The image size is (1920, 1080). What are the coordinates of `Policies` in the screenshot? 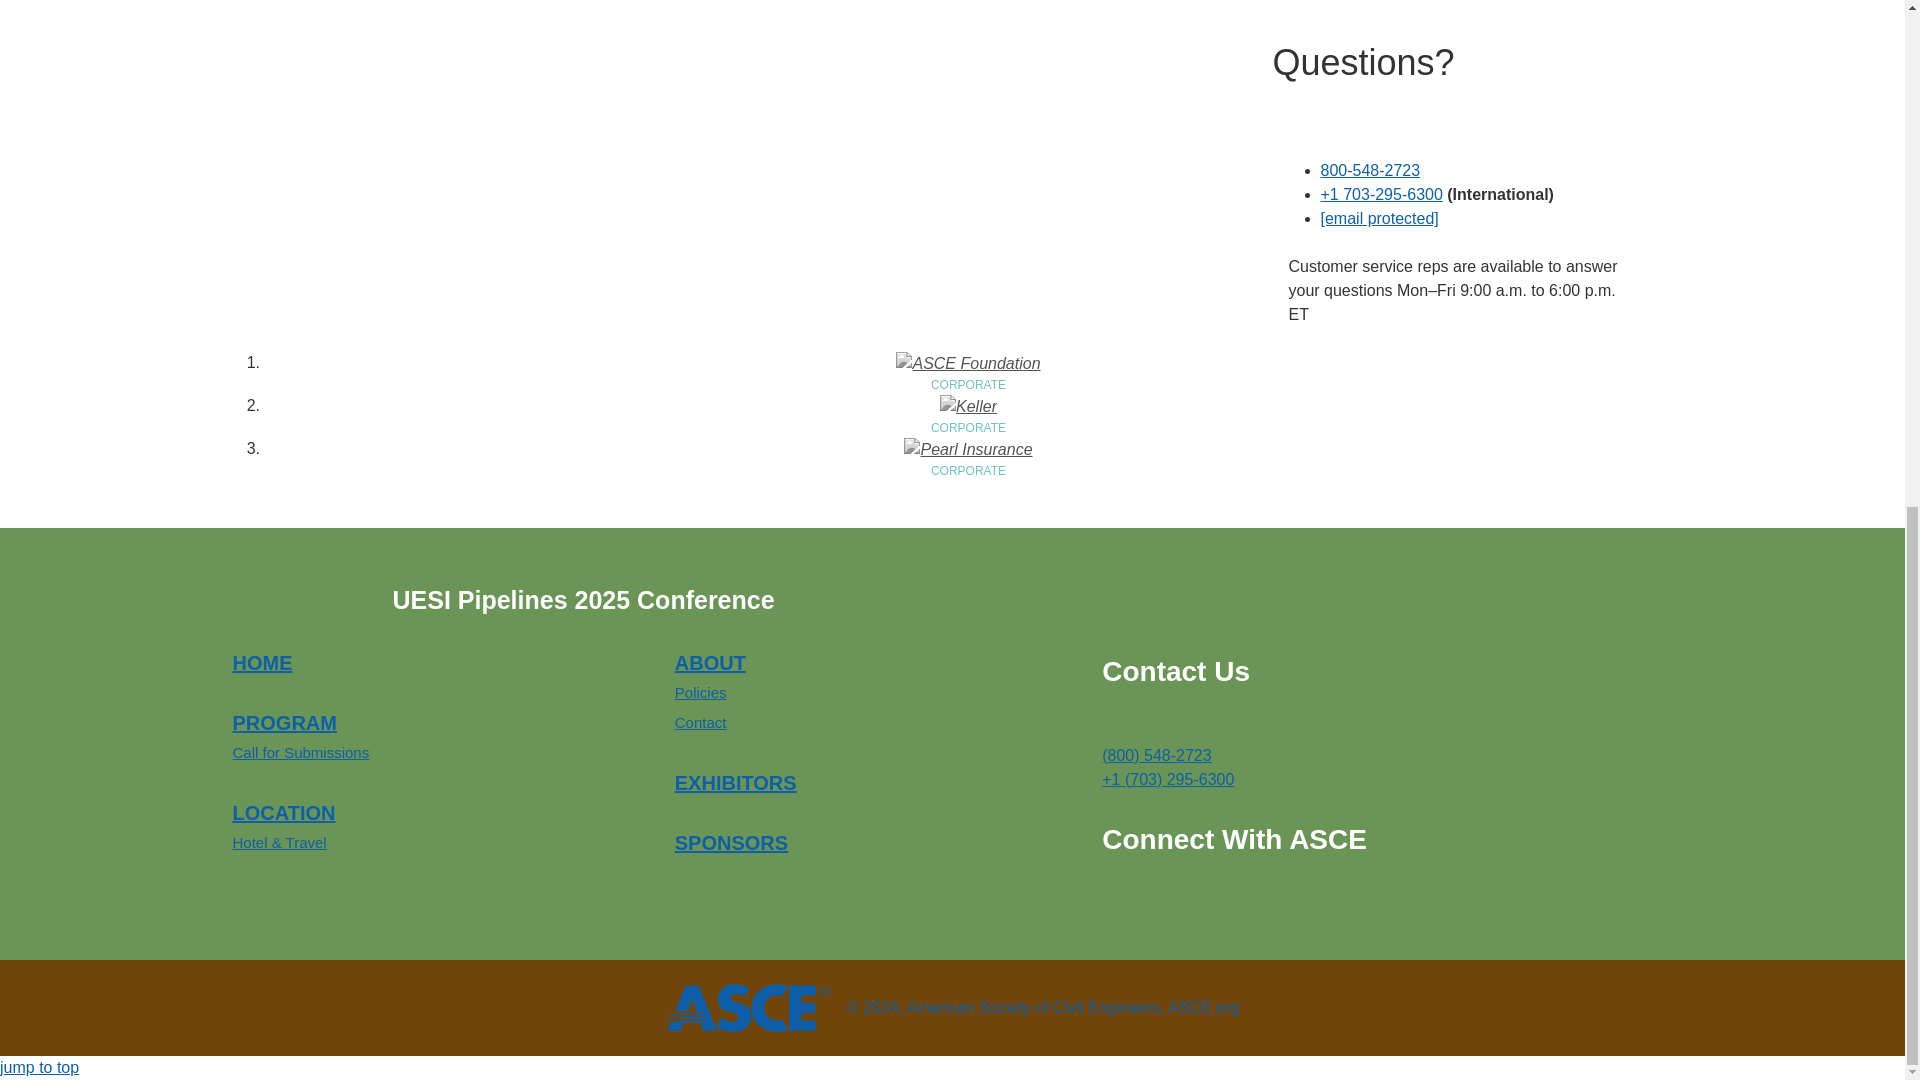 It's located at (701, 692).